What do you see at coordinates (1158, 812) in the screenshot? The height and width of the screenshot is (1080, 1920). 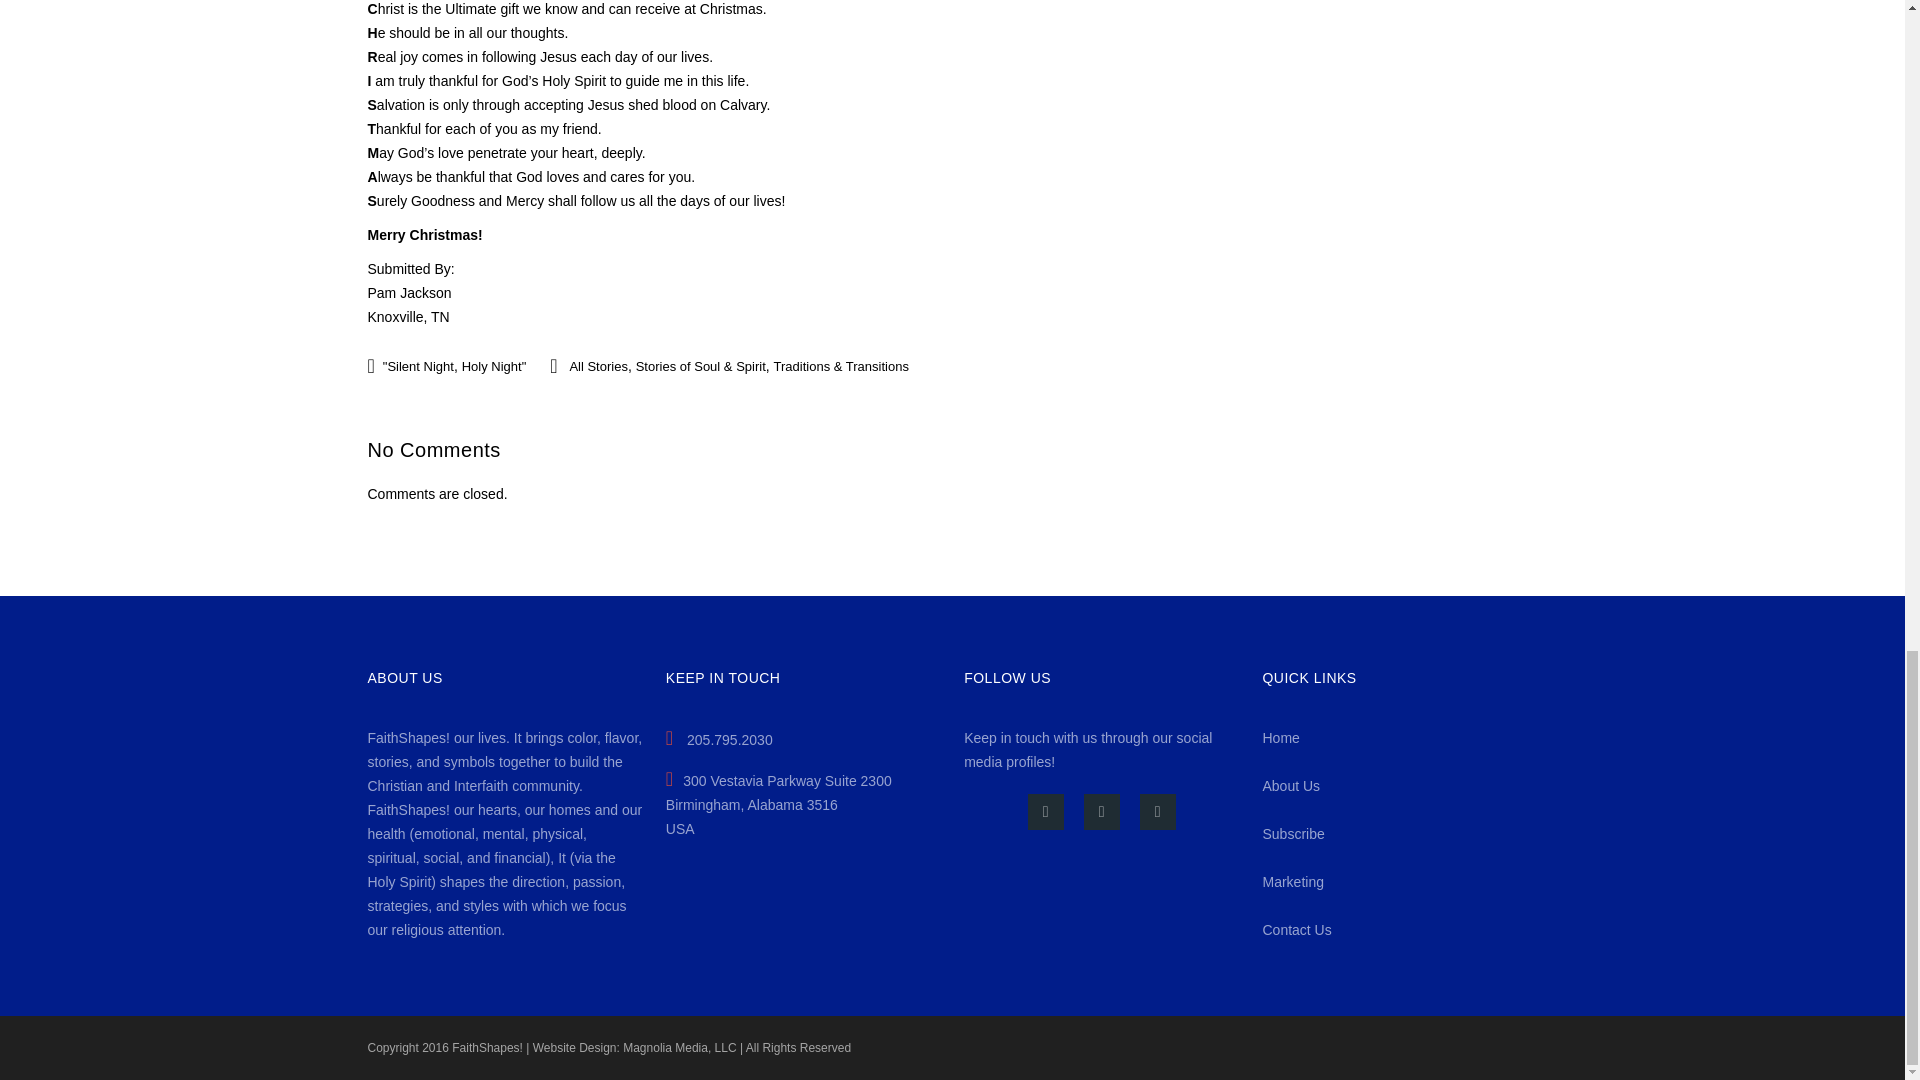 I see `LinkedIn` at bounding box center [1158, 812].